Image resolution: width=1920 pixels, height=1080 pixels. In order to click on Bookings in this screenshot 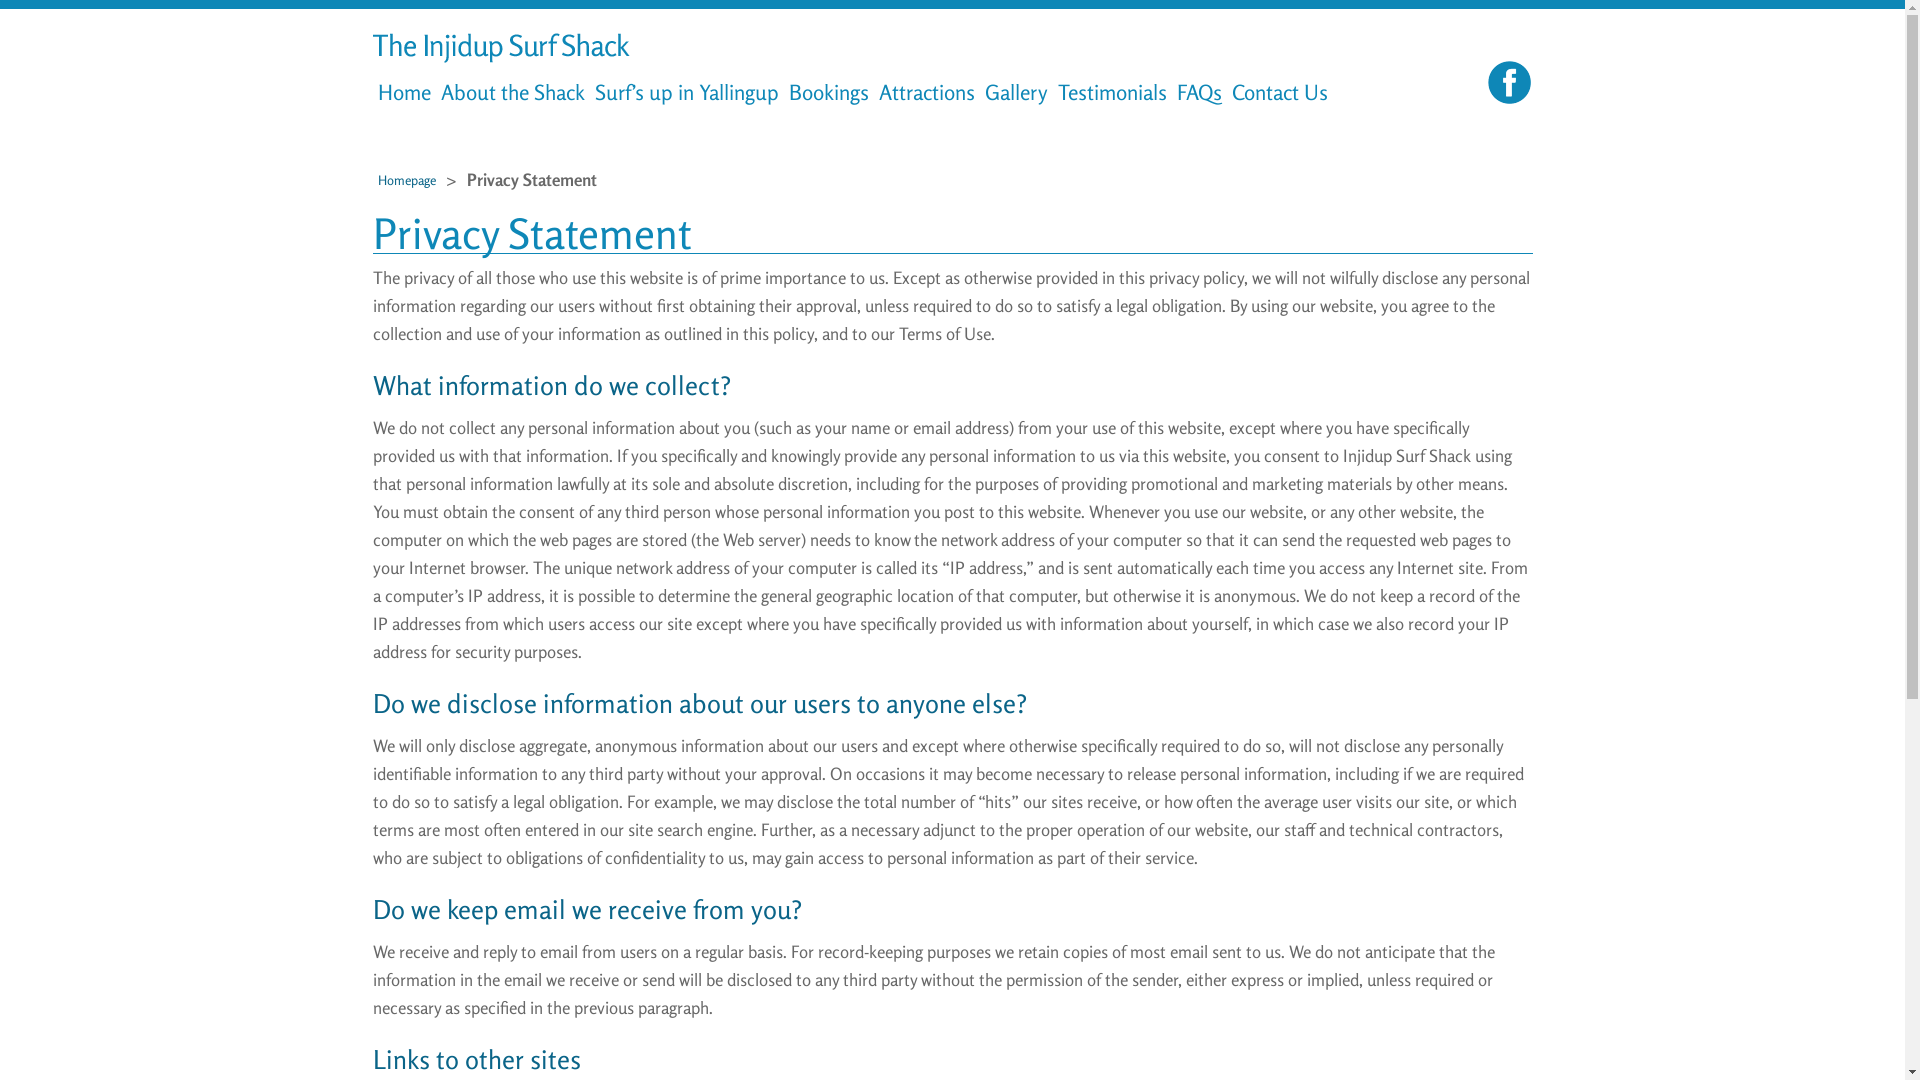, I will do `click(829, 92)`.